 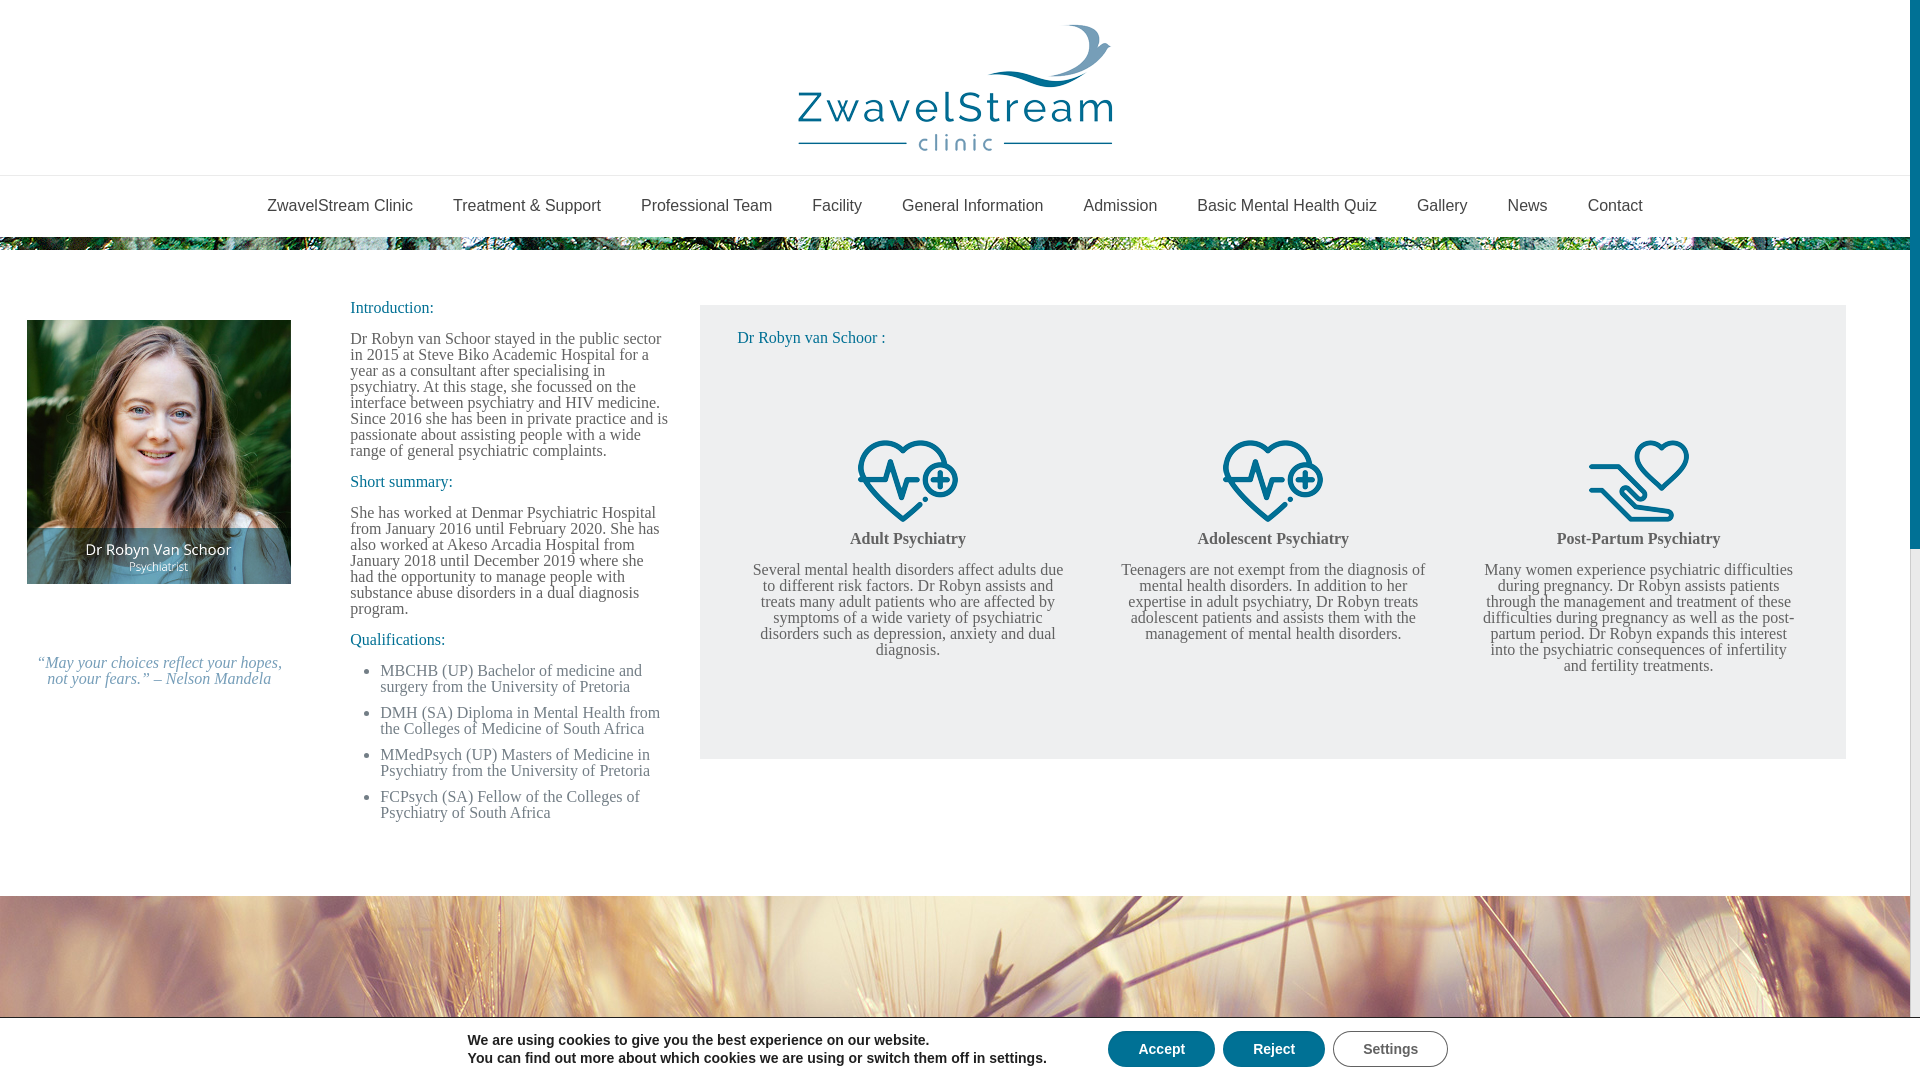 I want to click on Professional Team, so click(x=706, y=206).